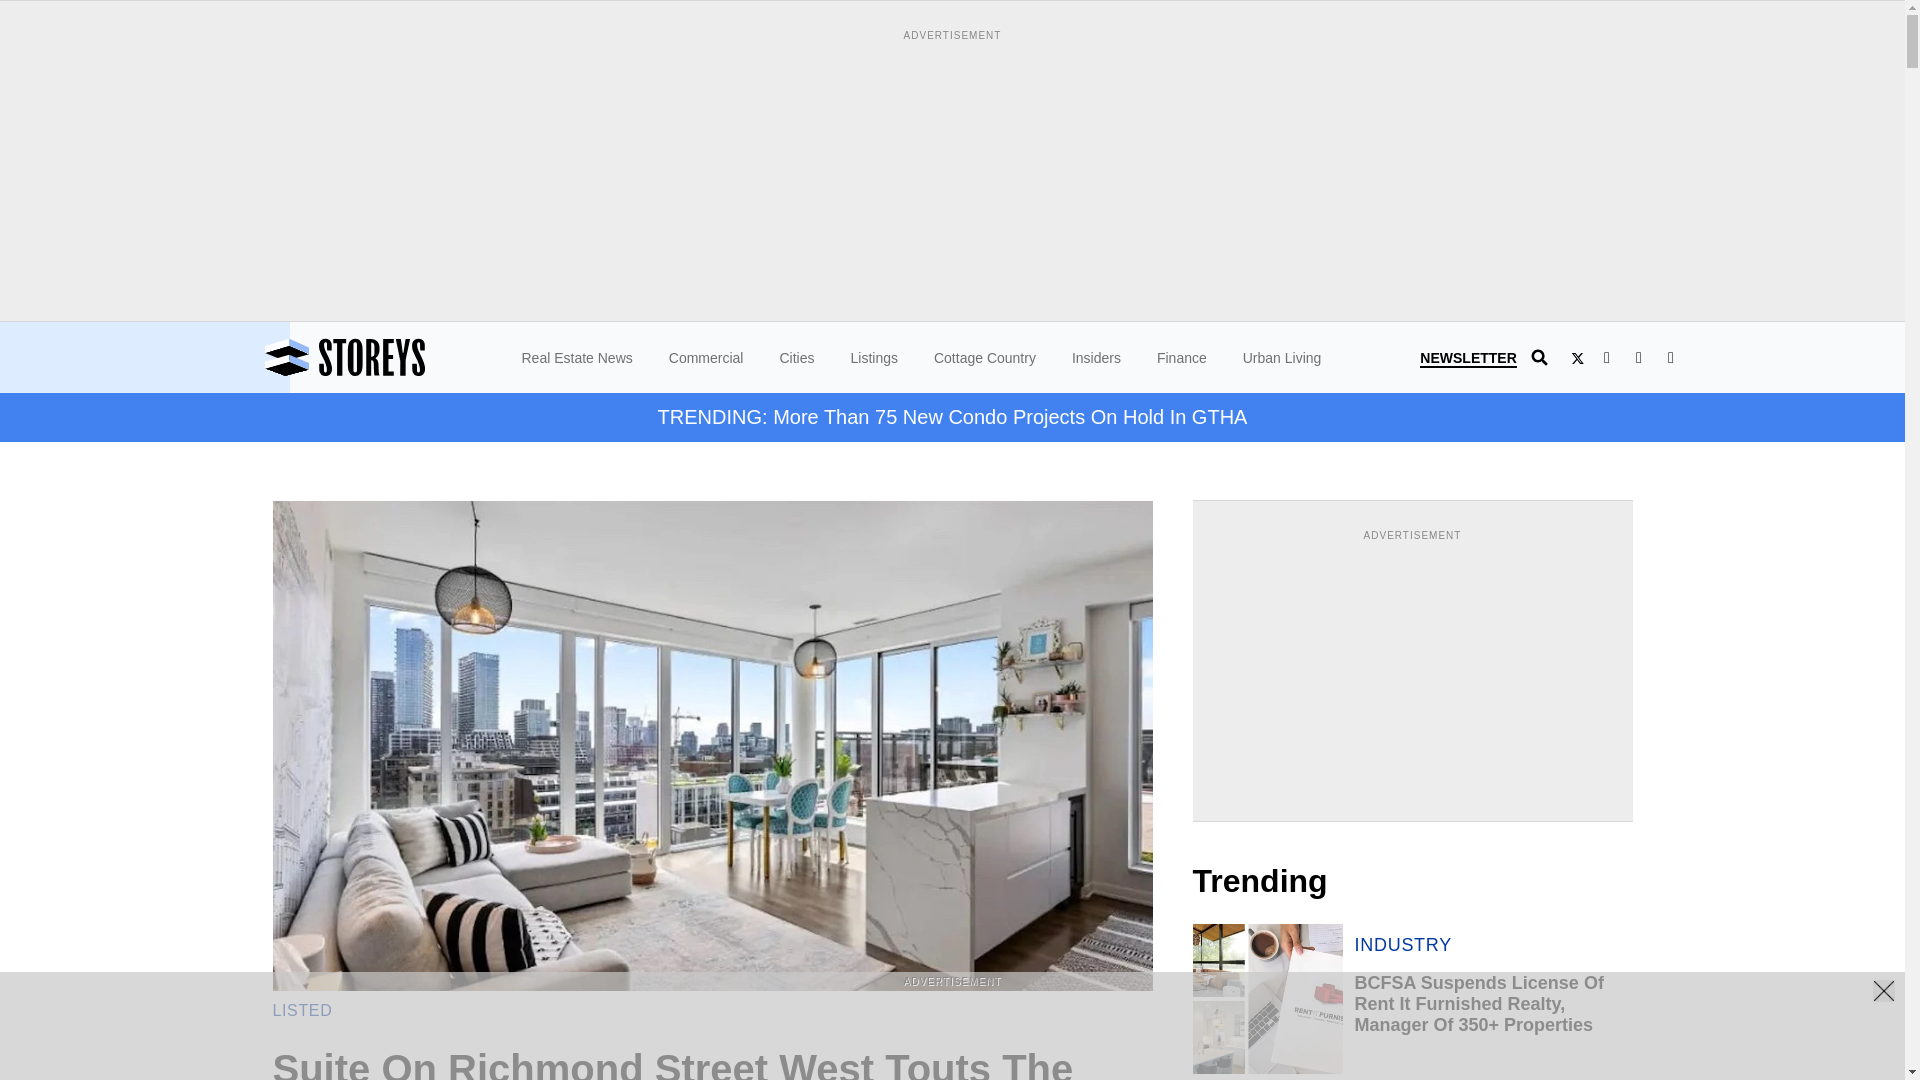 This screenshot has height=1080, width=1920. Describe the element at coordinates (984, 358) in the screenshot. I see `Cottage Country` at that location.